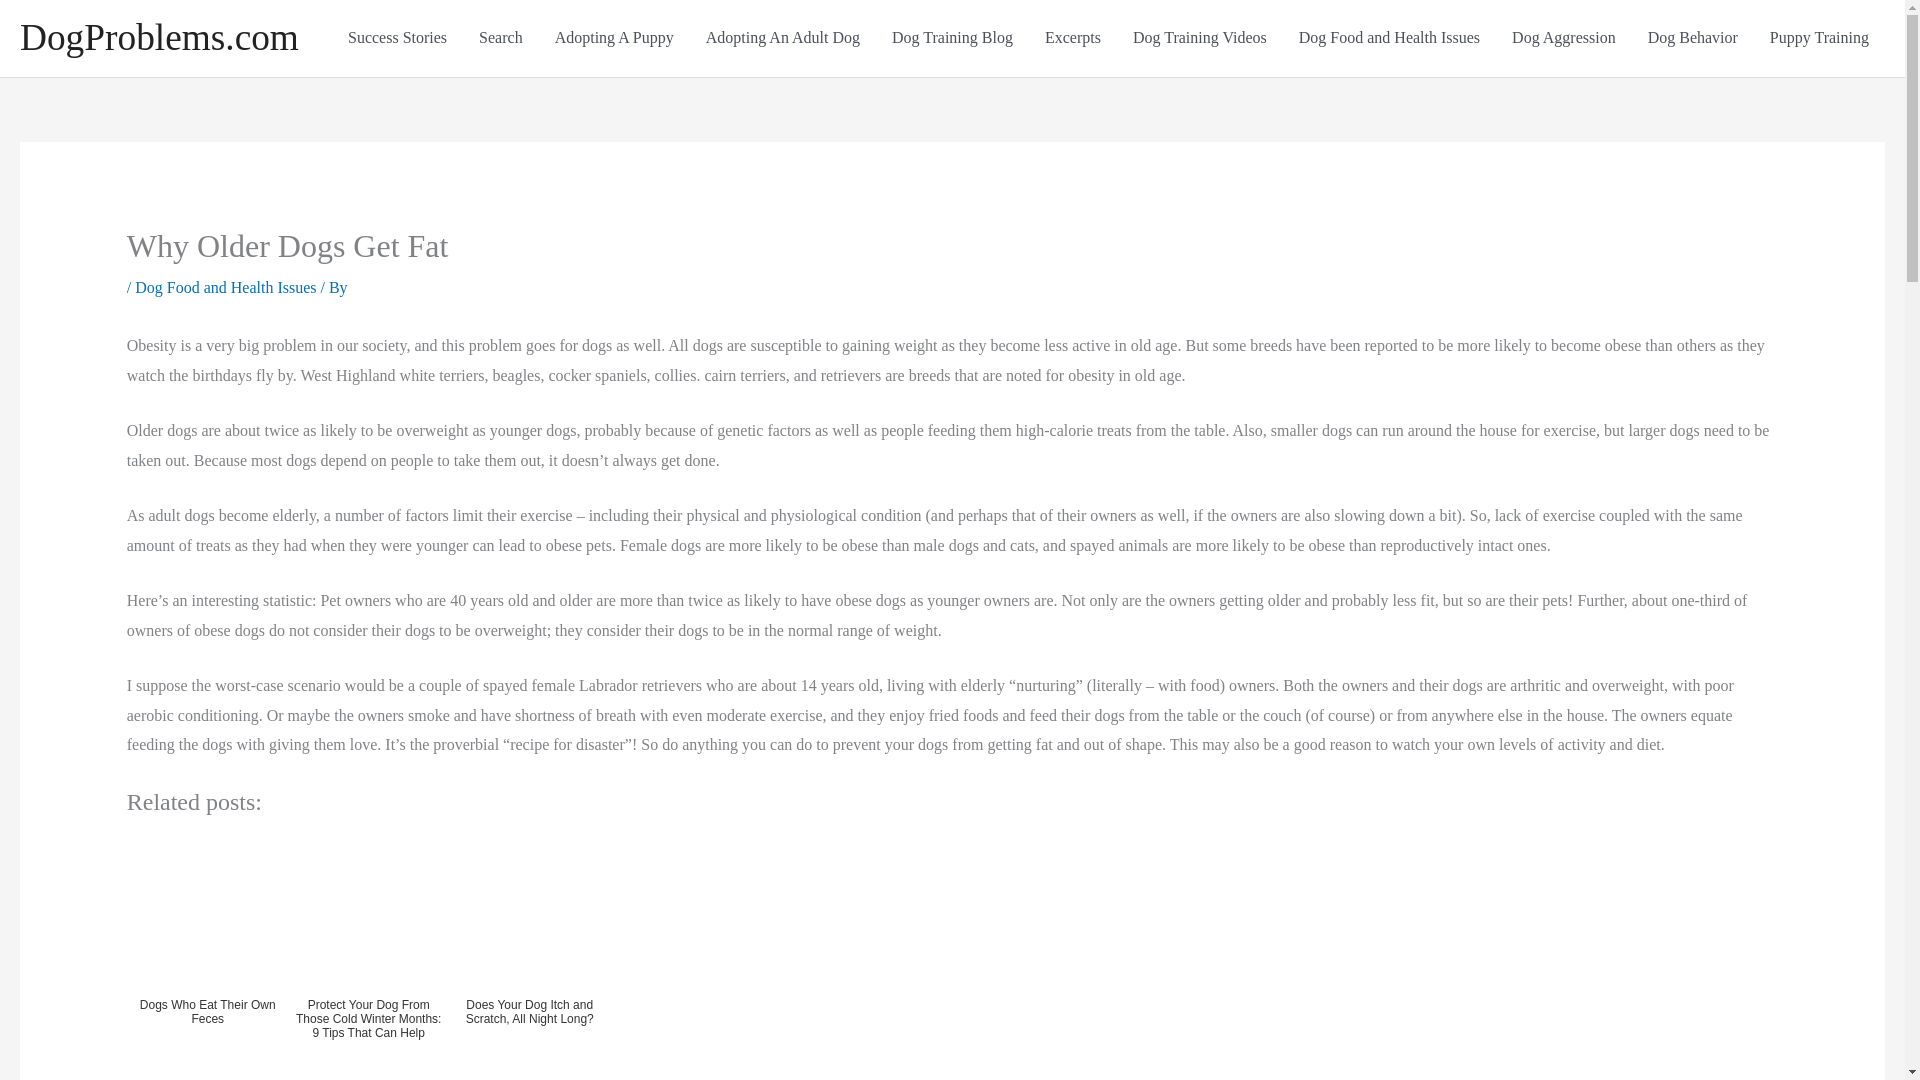 Image resolution: width=1920 pixels, height=1080 pixels. I want to click on Dog Training Blog, so click(952, 38).